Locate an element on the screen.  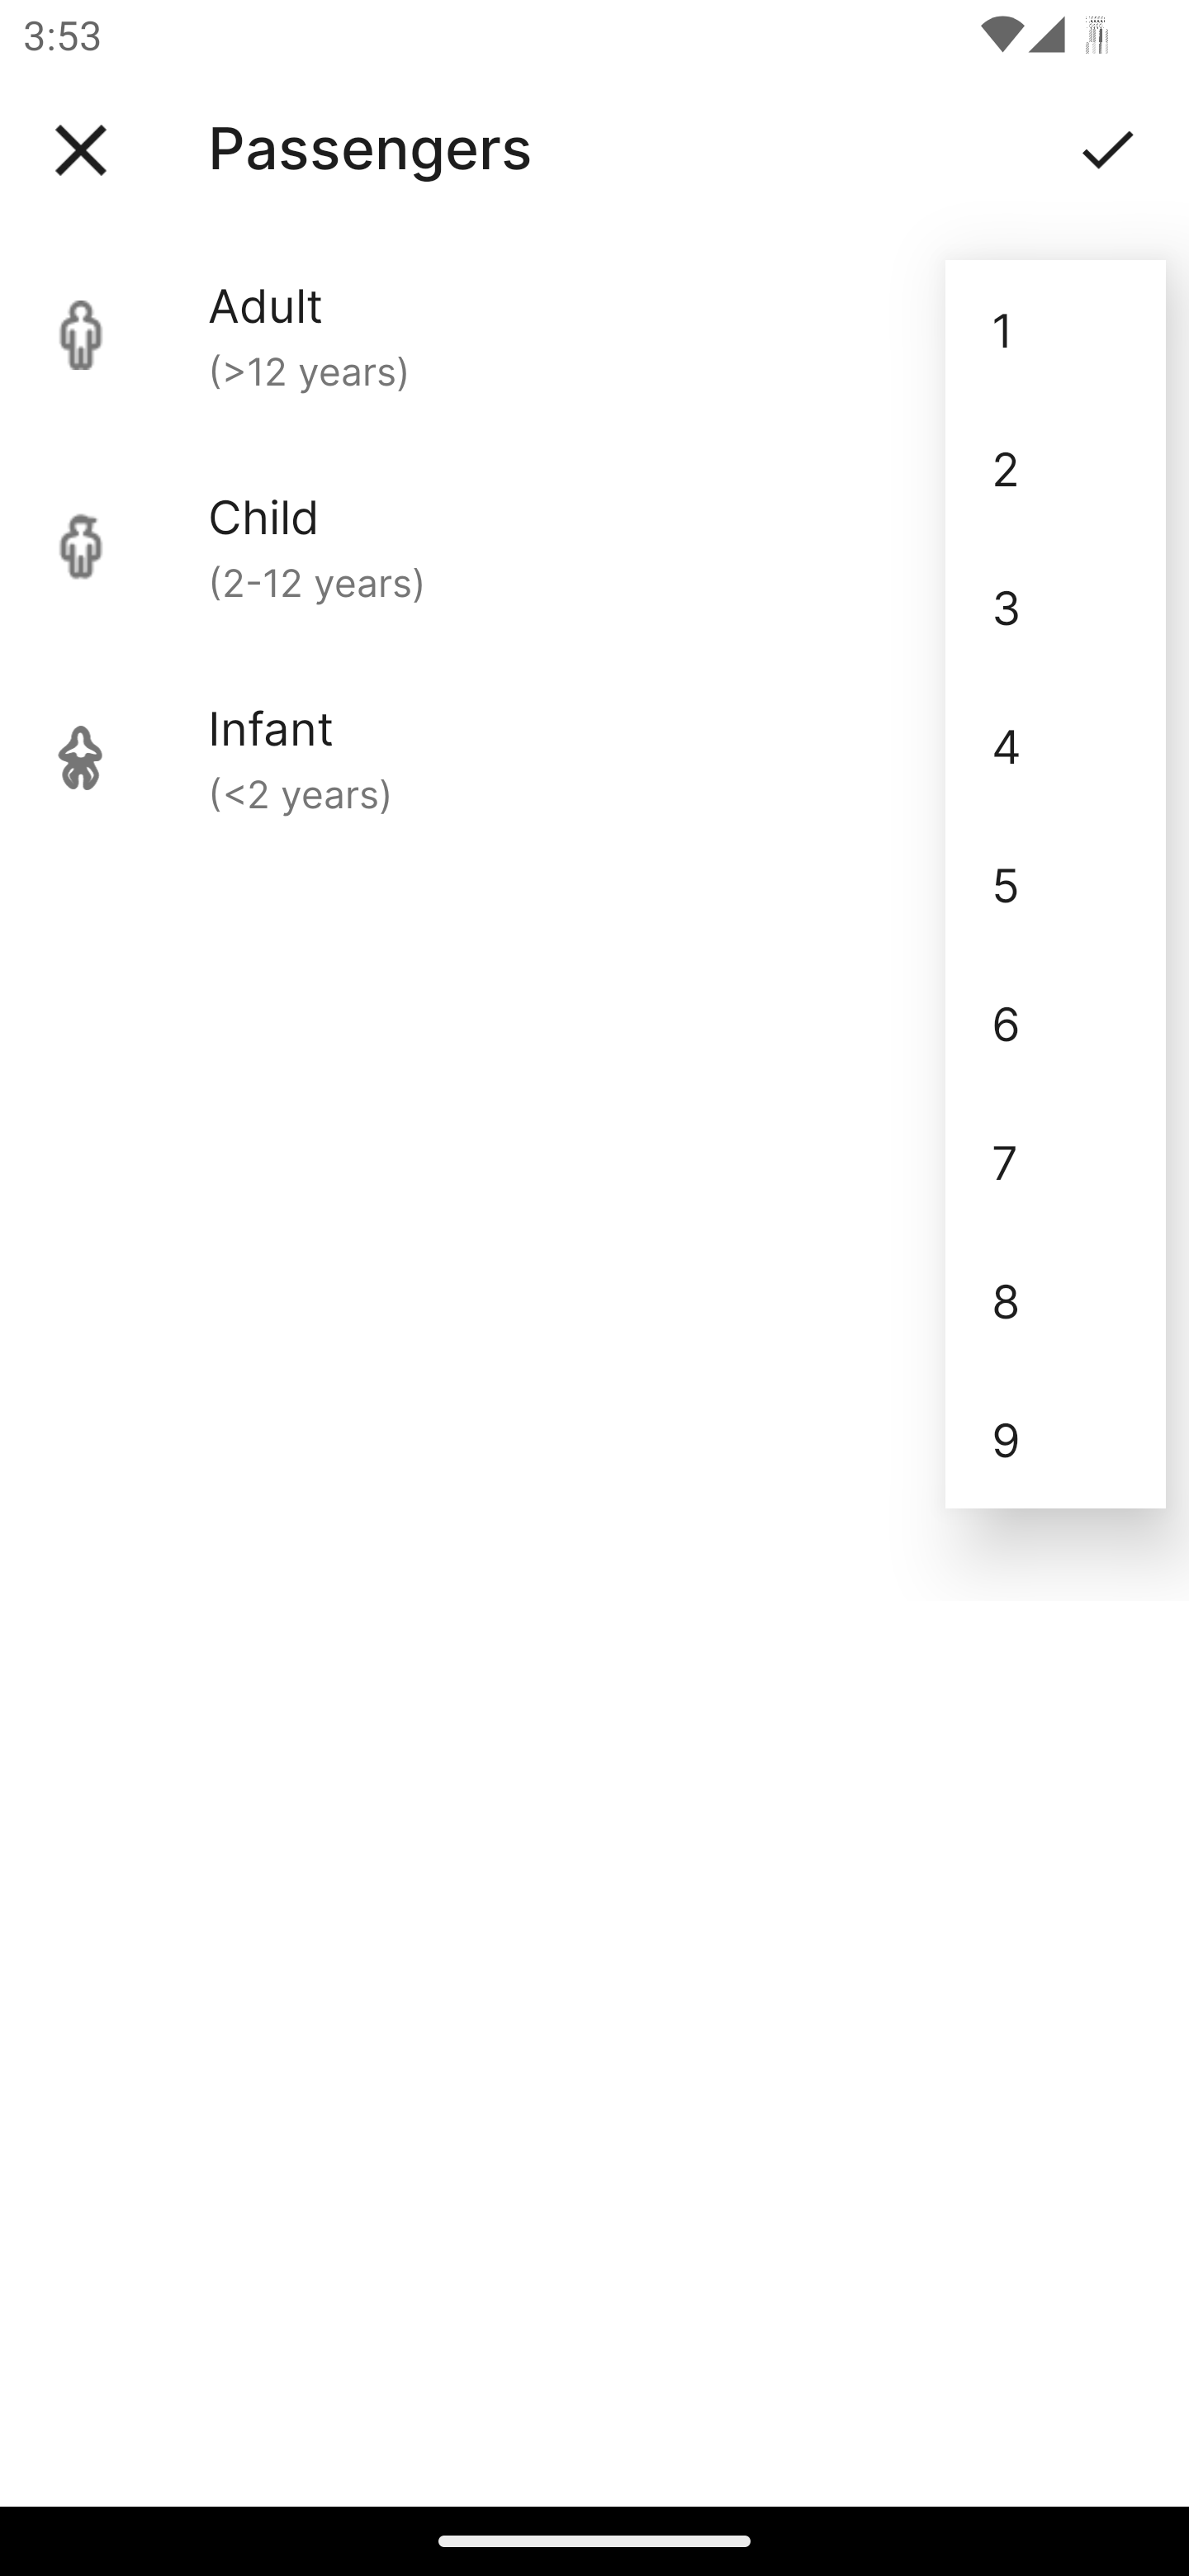
8 is located at coordinates (1055, 1300).